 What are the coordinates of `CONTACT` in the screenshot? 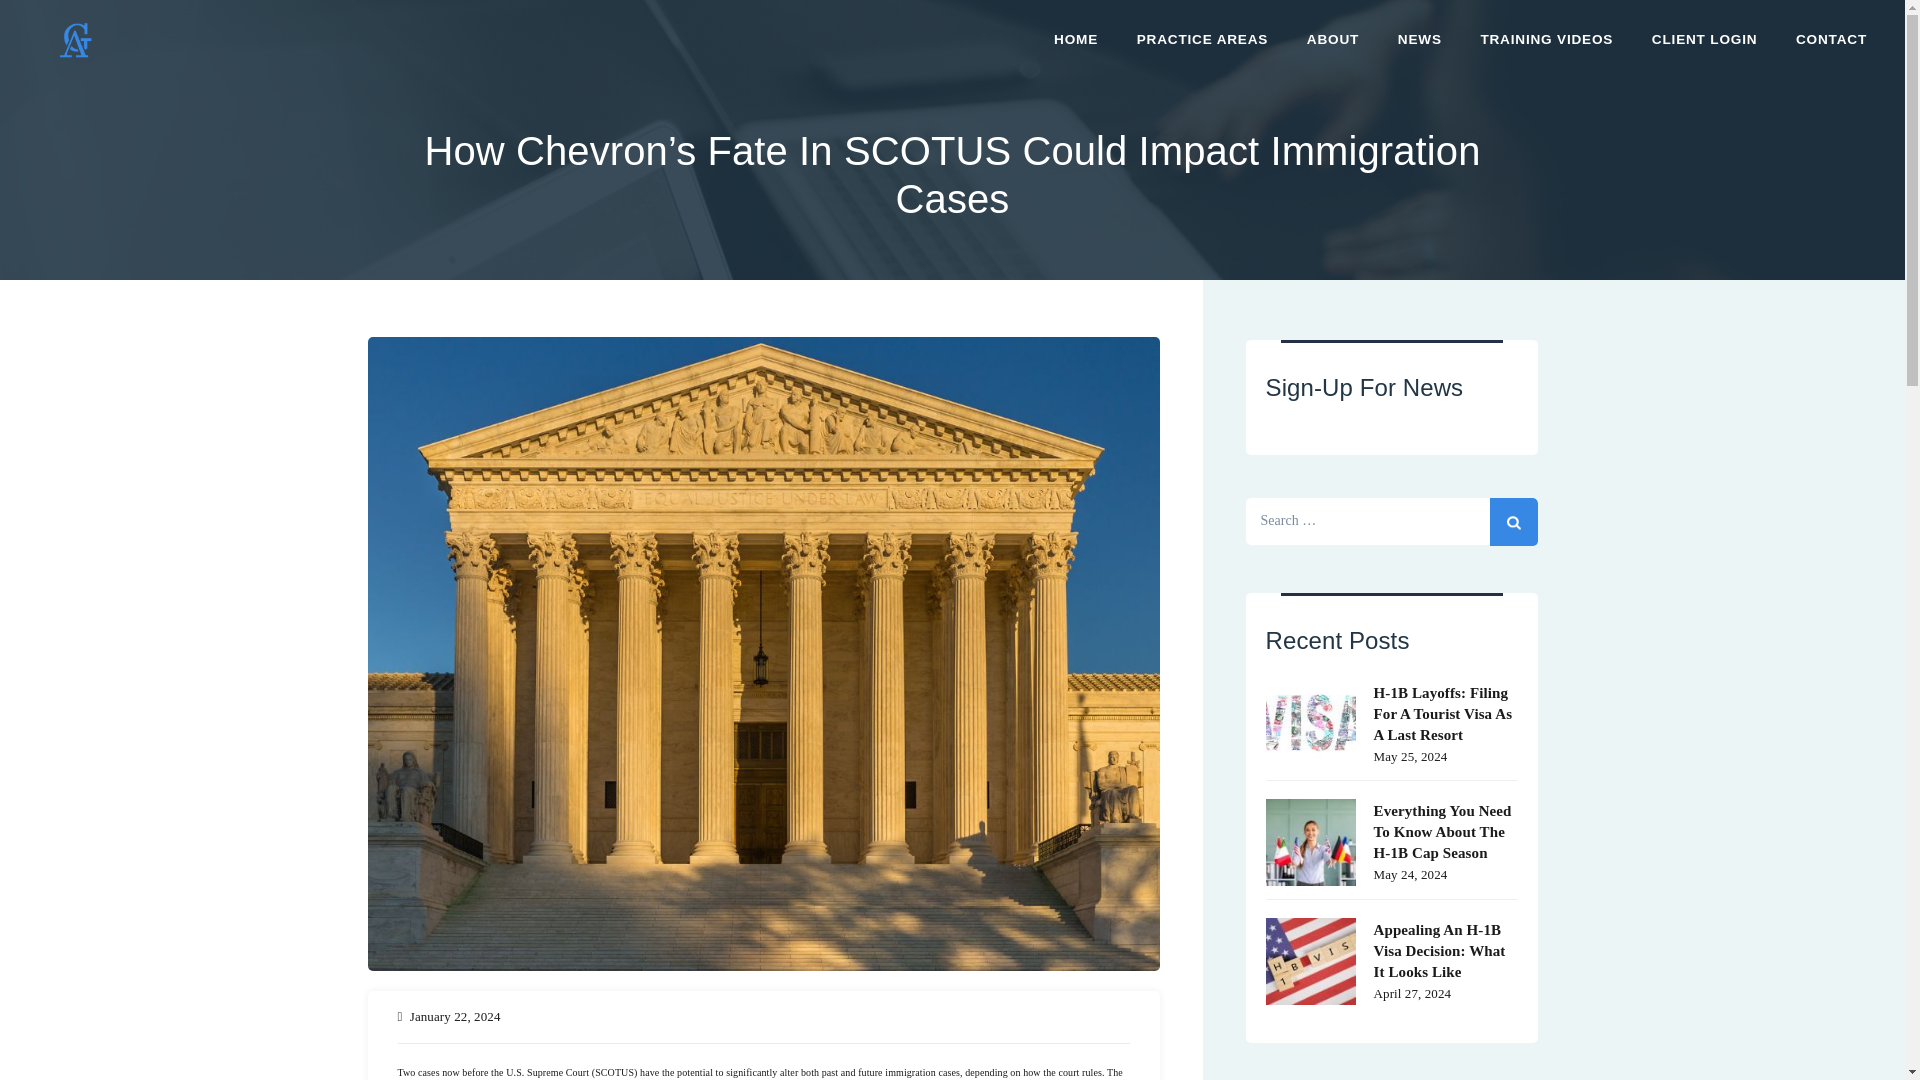 It's located at (1831, 40).